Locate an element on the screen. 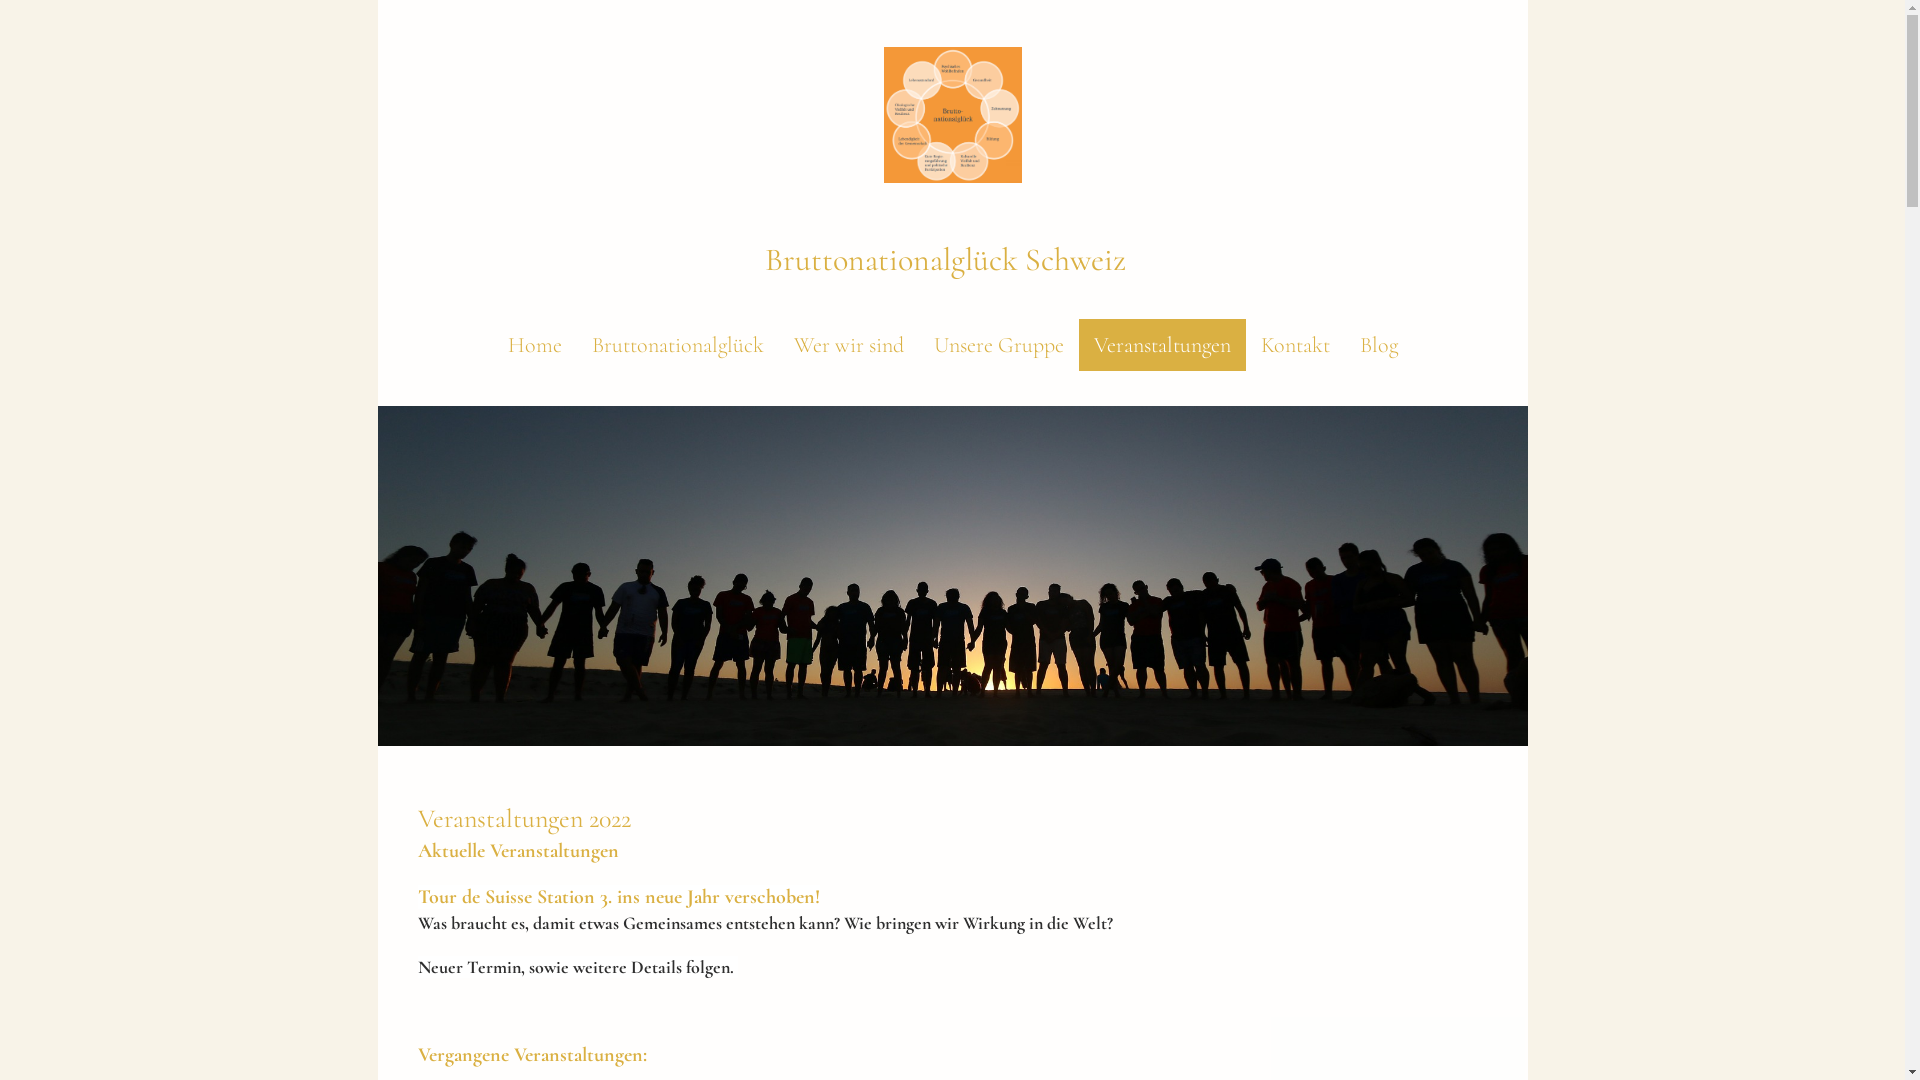  Wer wir sind is located at coordinates (848, 345).